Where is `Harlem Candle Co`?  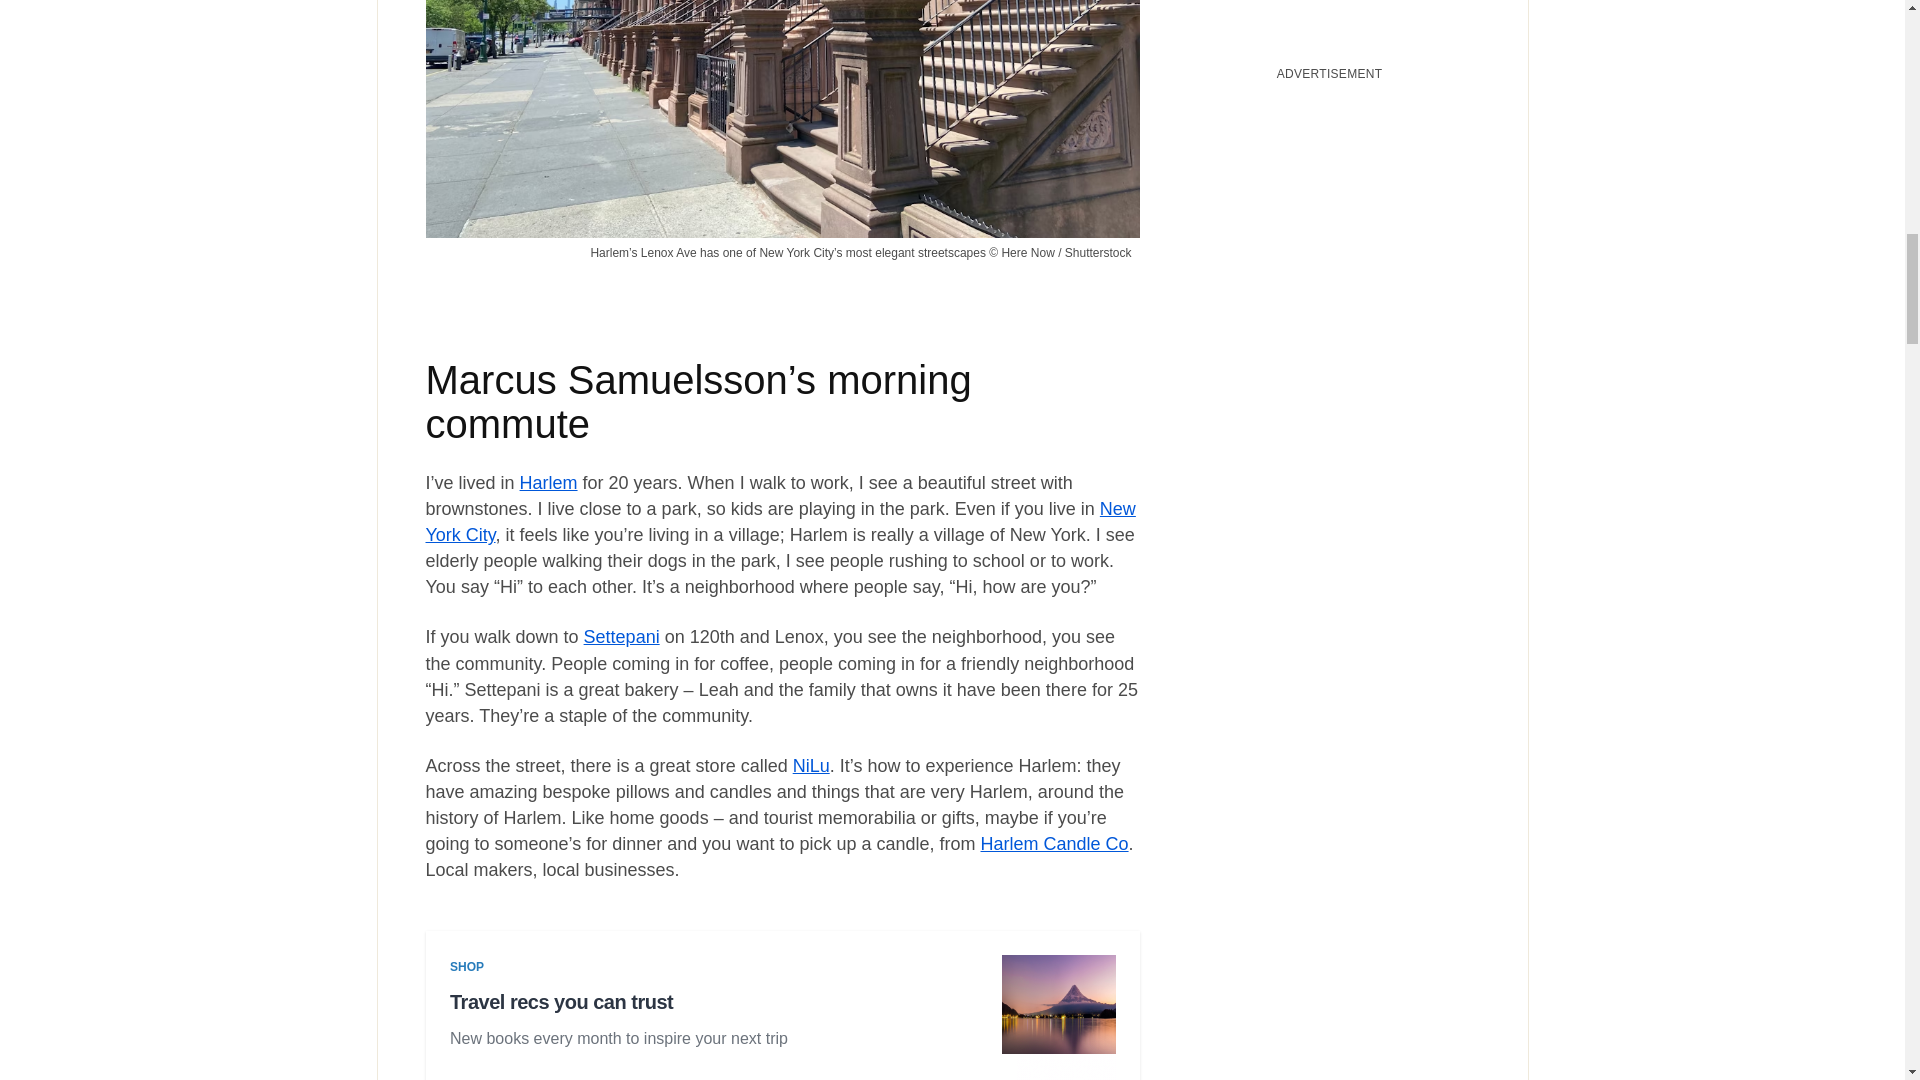
Harlem Candle Co is located at coordinates (1054, 844).